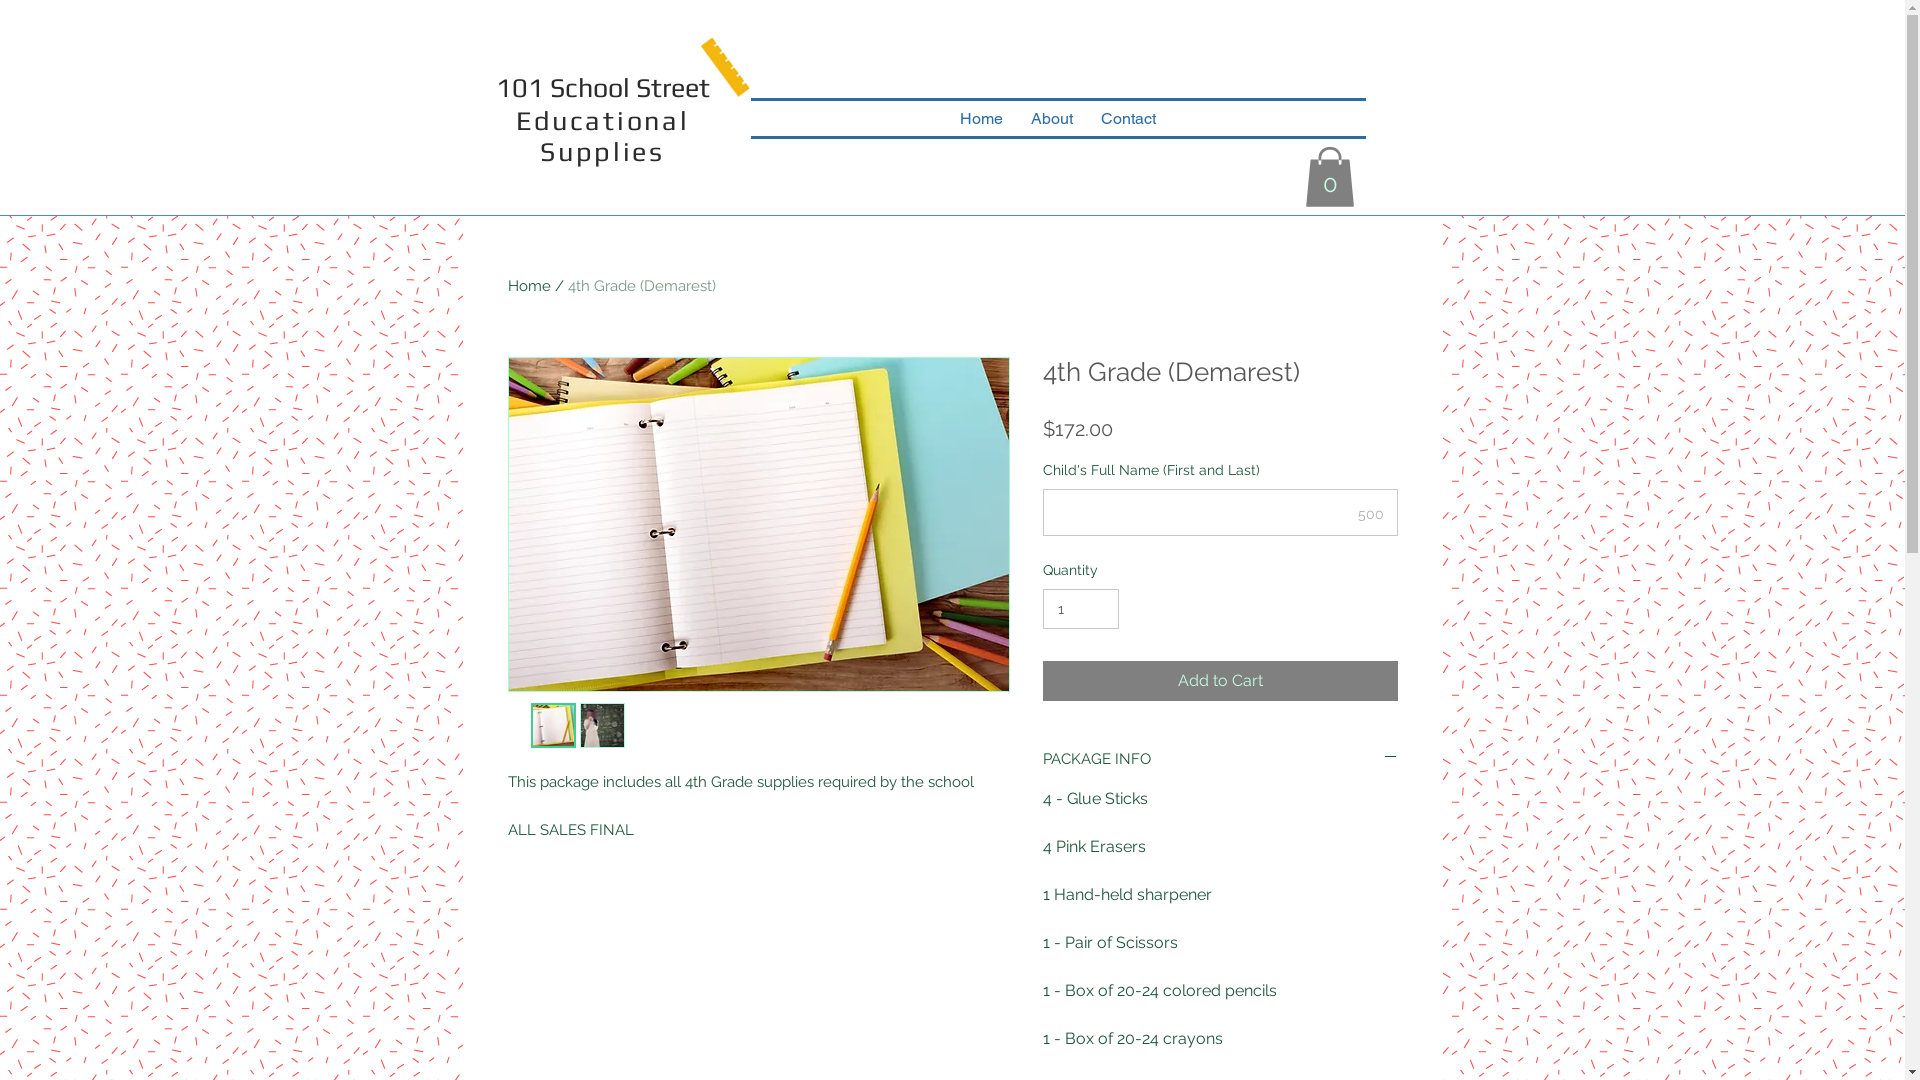  I want to click on About, so click(1052, 118).